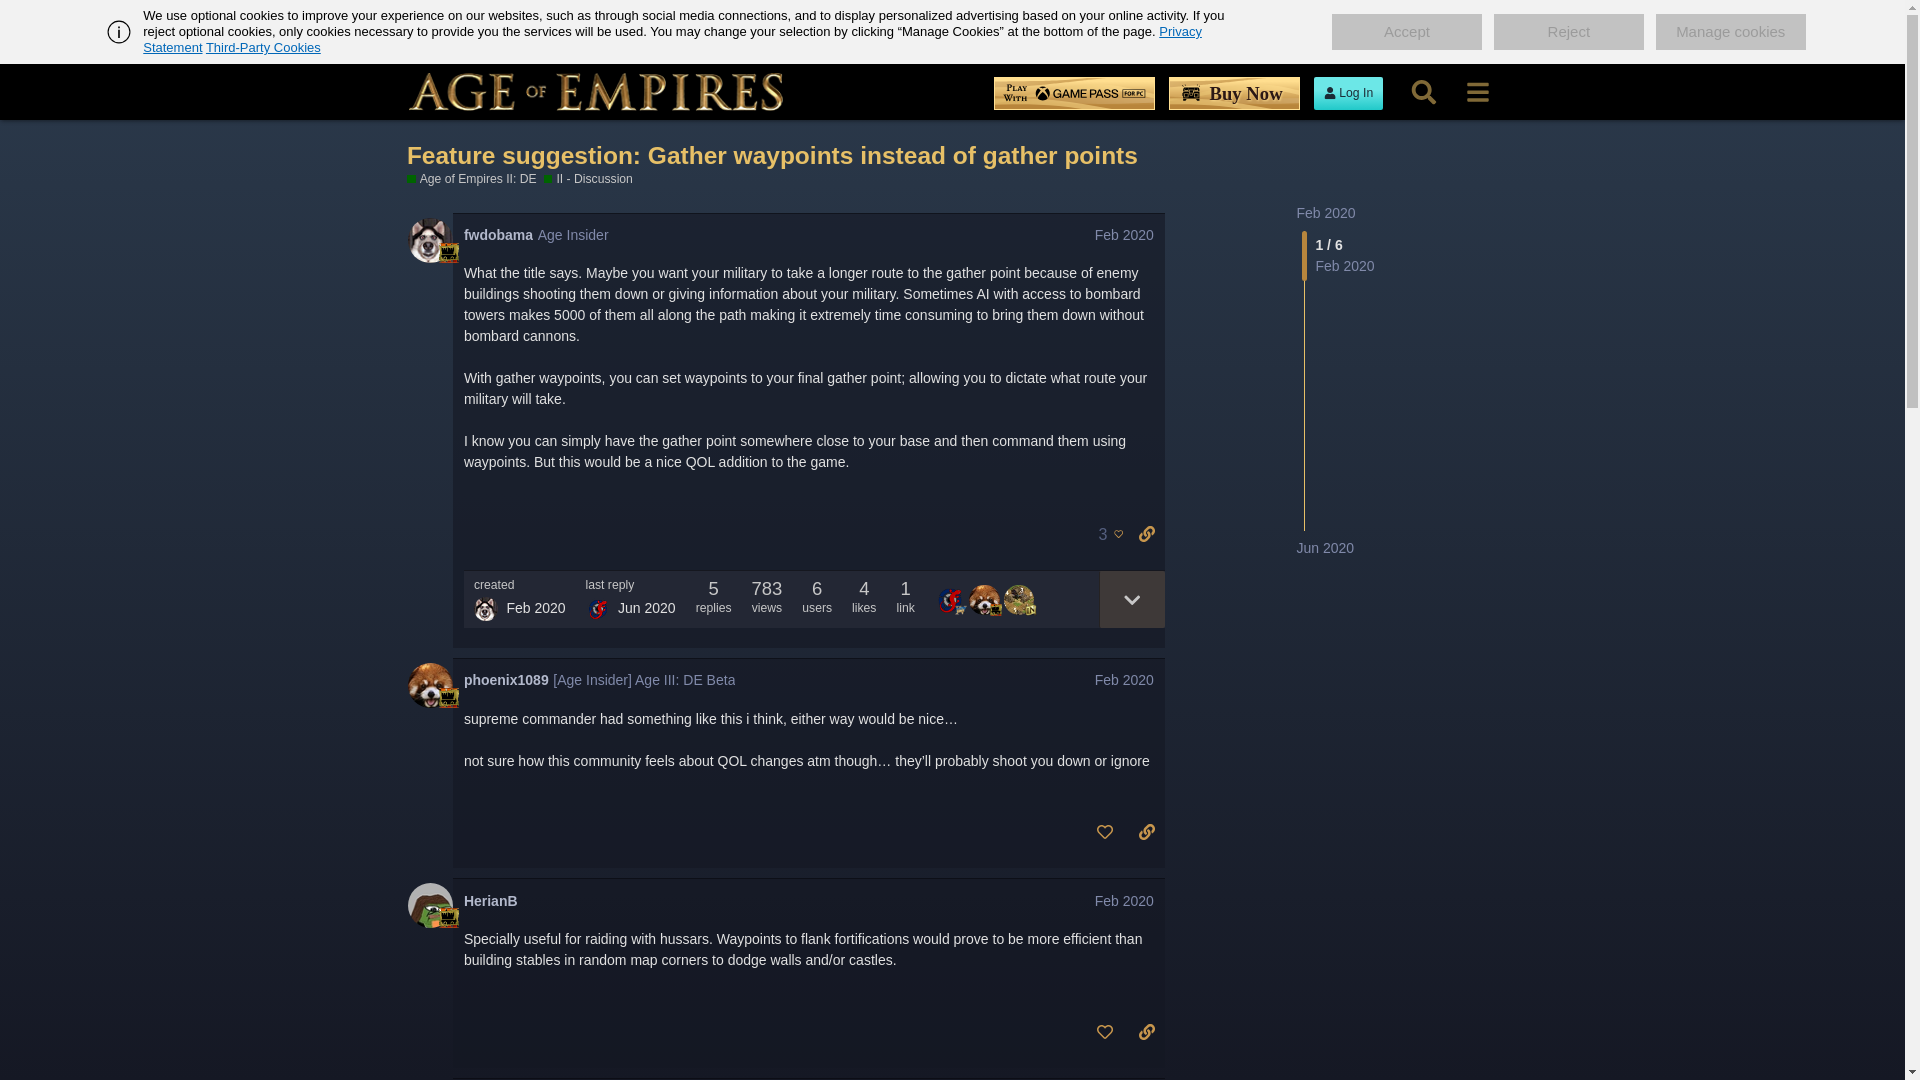  Describe the element at coordinates (1124, 234) in the screenshot. I see `Feb 2020` at that location.